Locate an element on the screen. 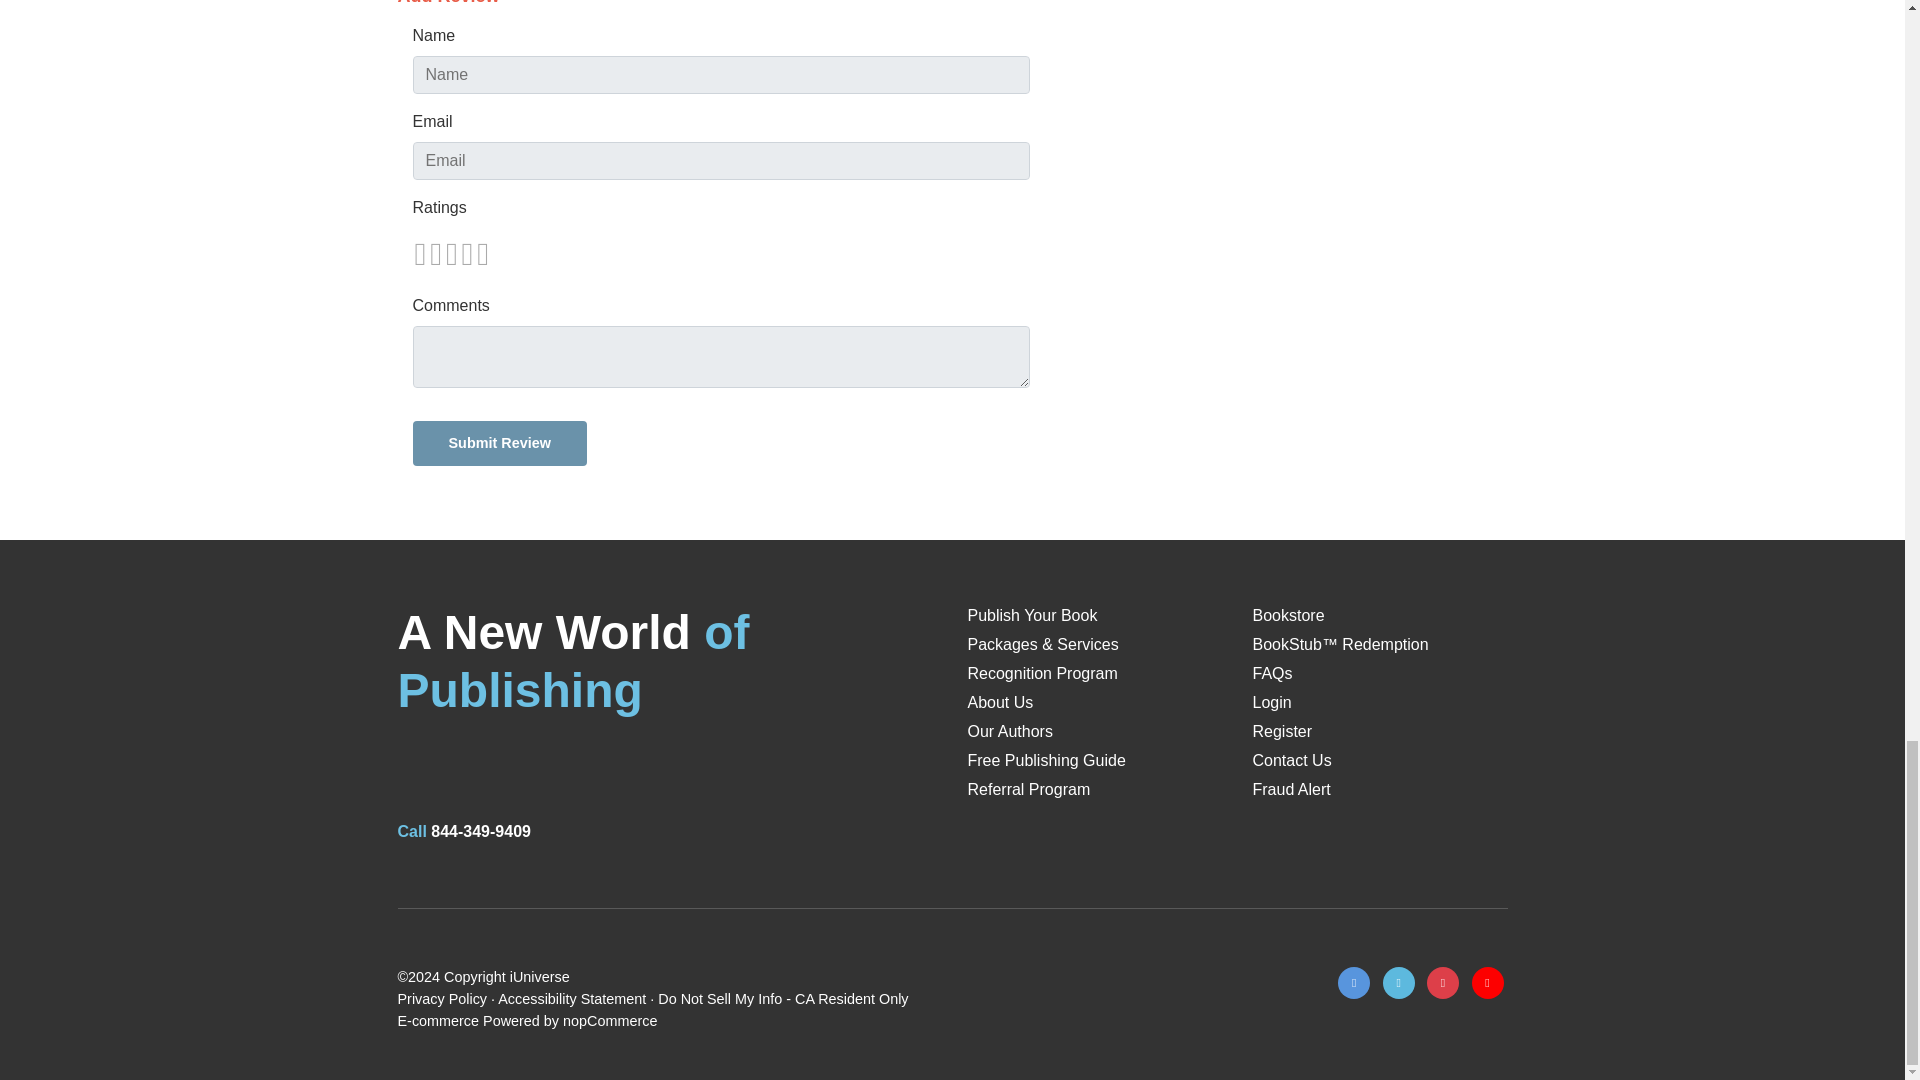  Bookstore is located at coordinates (1288, 615).